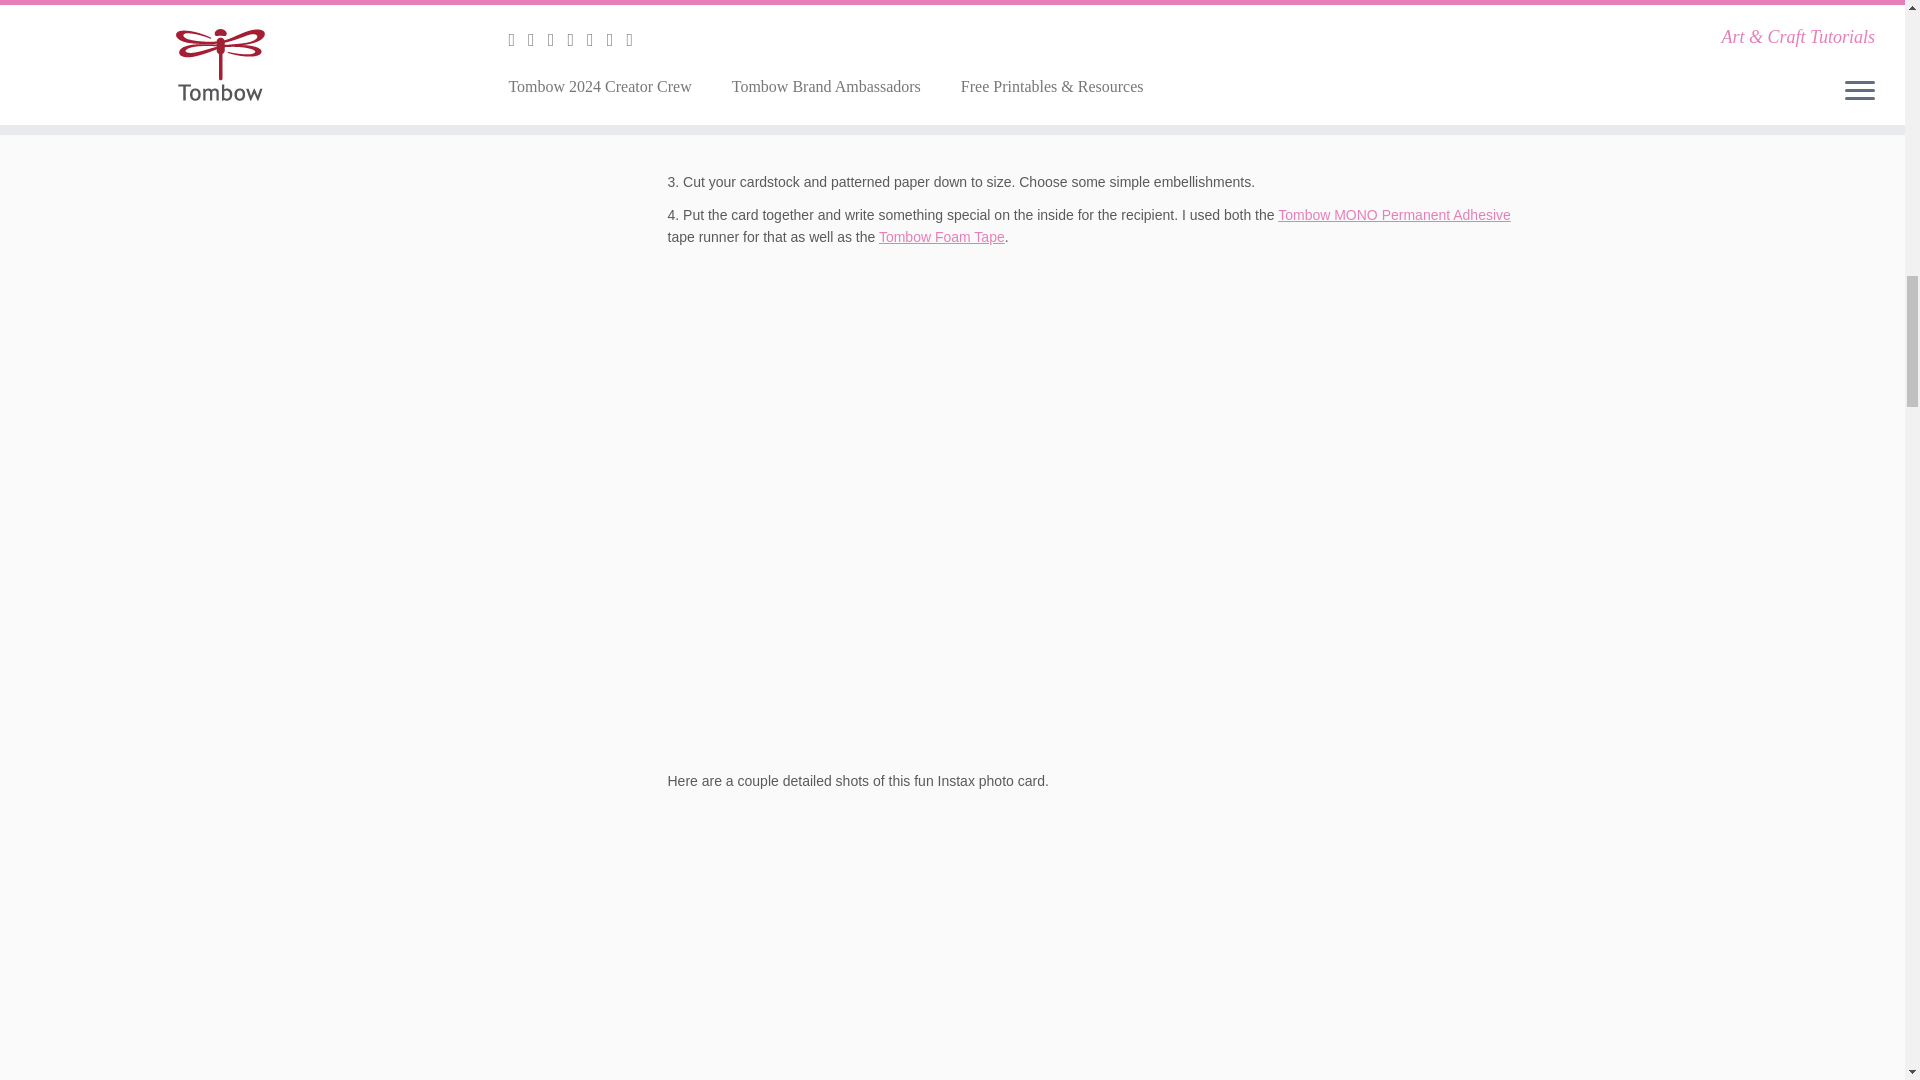 The height and width of the screenshot is (1080, 1920). I want to click on Tombow MONO Permanent Adhesive, so click(1394, 214).